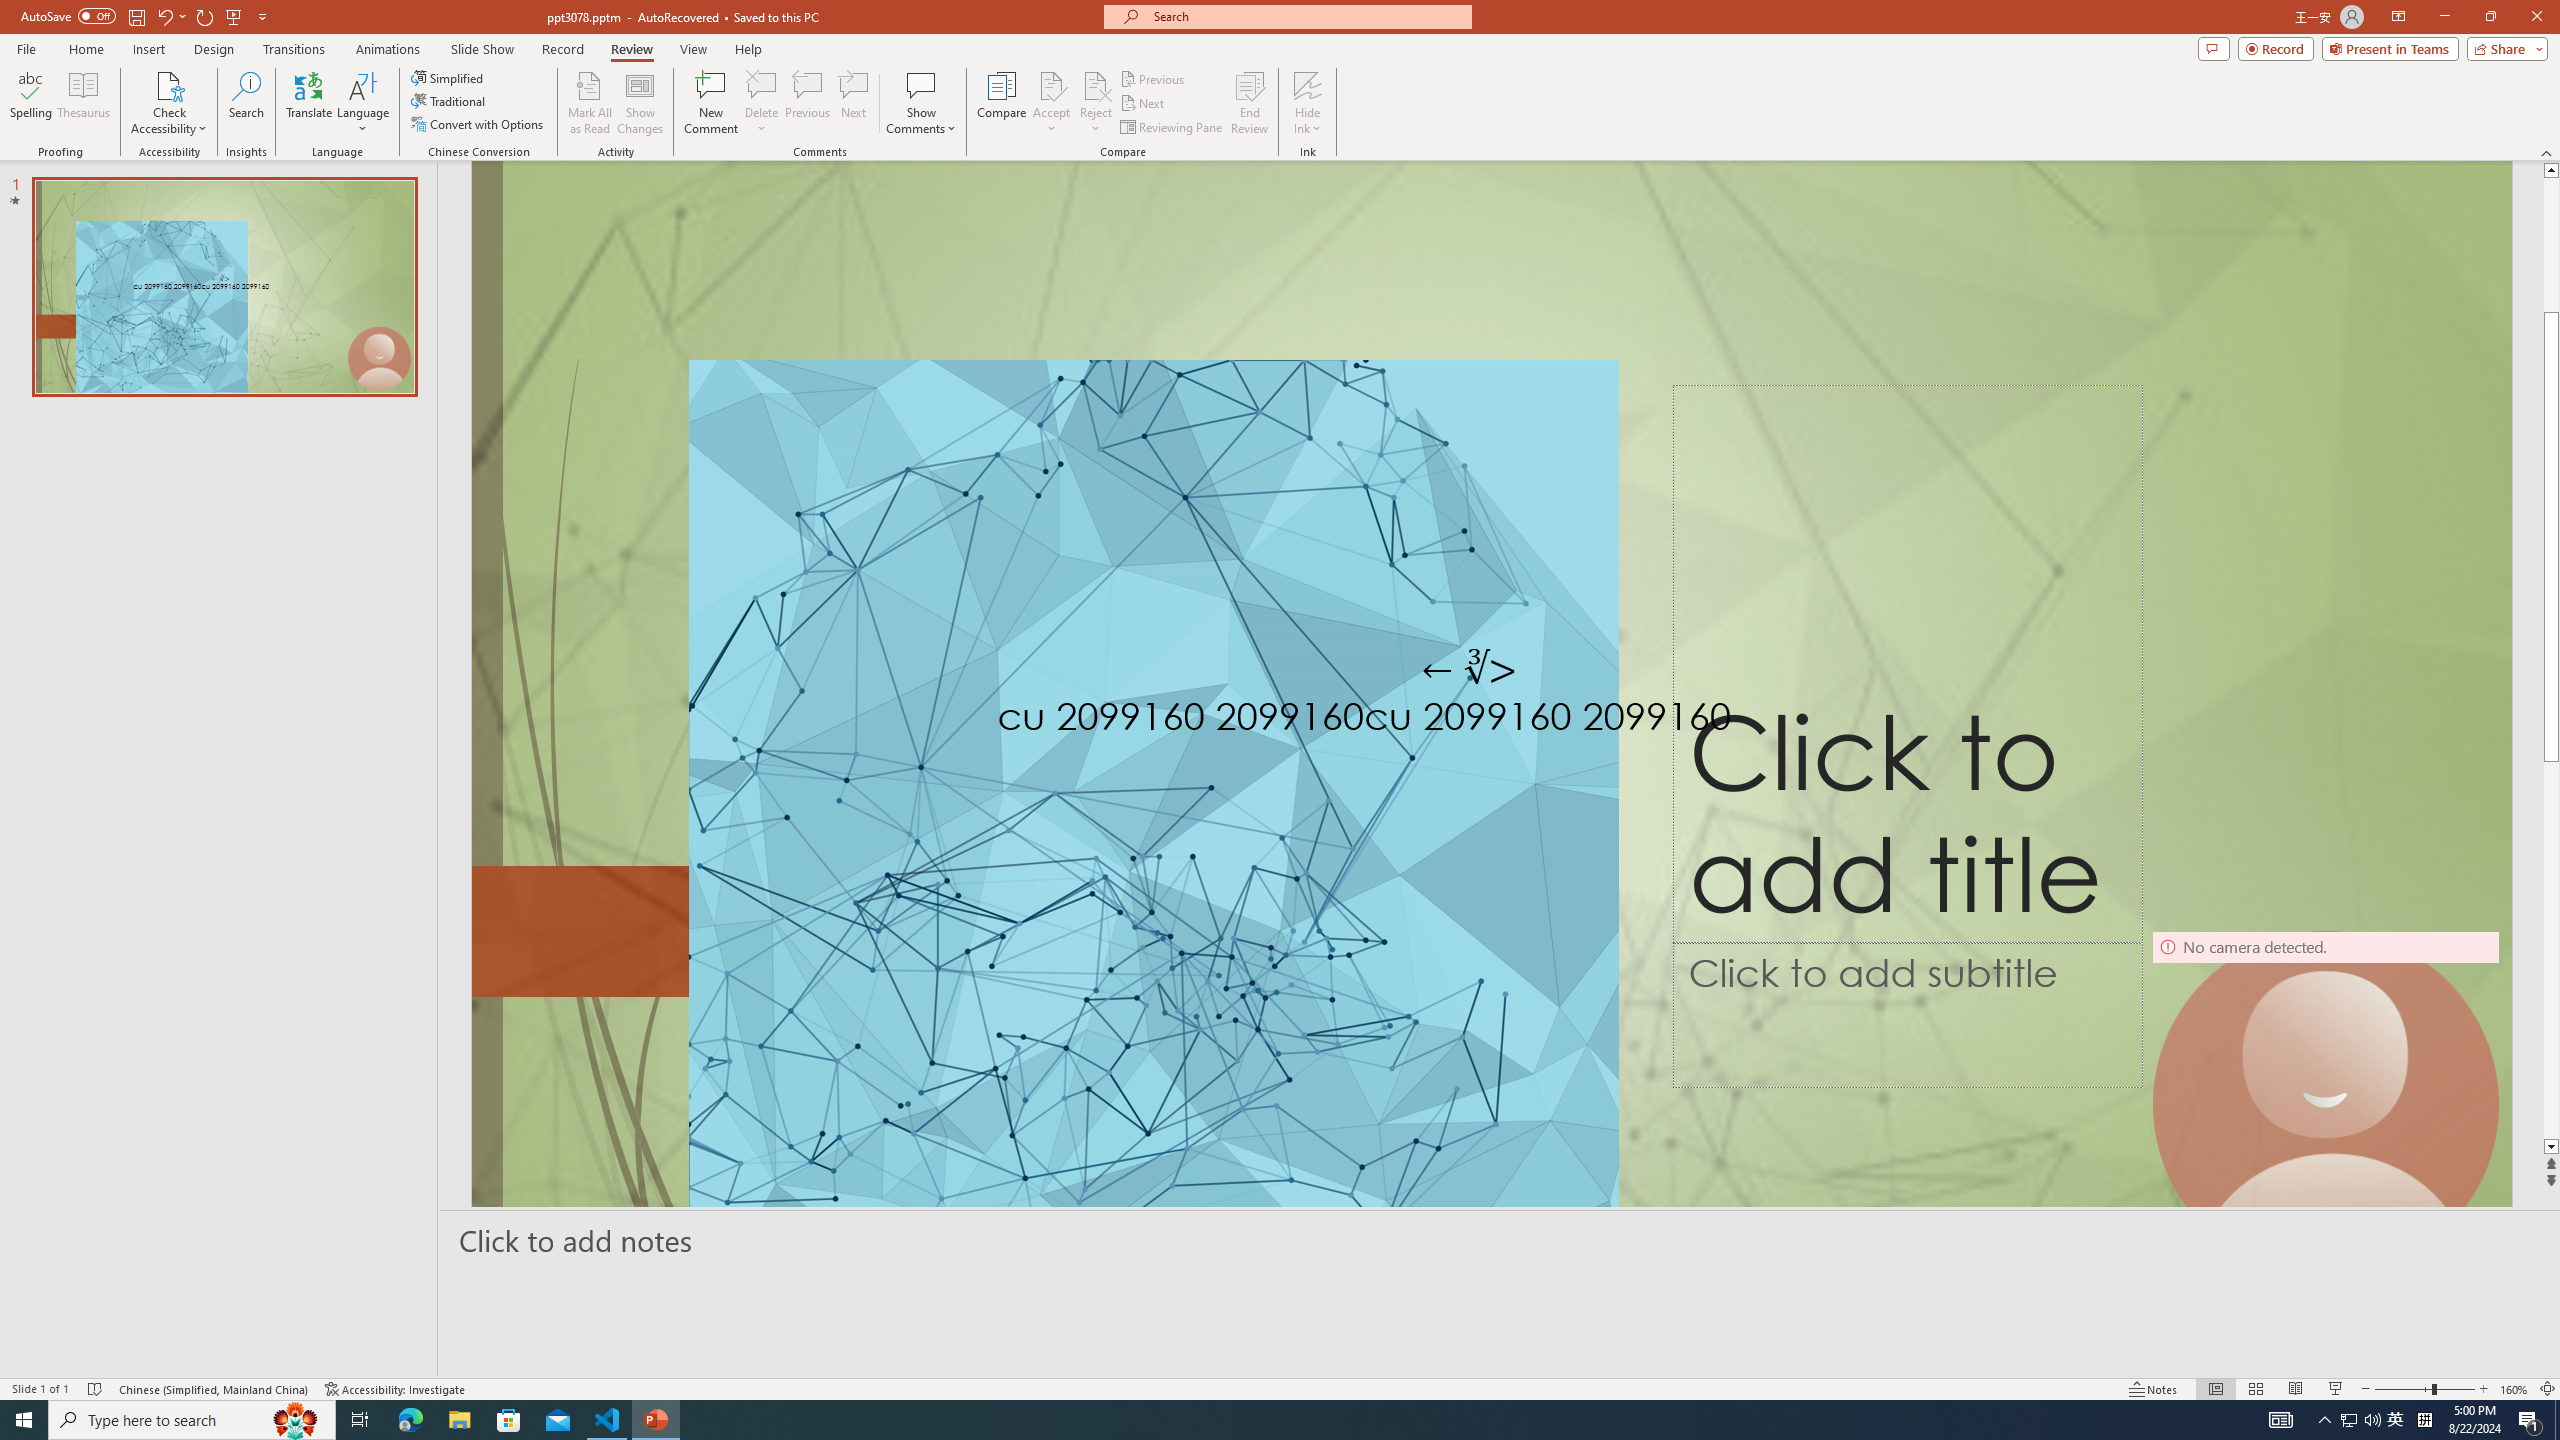 The height and width of the screenshot is (1440, 2560). Describe the element at coordinates (2444, 17) in the screenshot. I see `Minimize` at that location.